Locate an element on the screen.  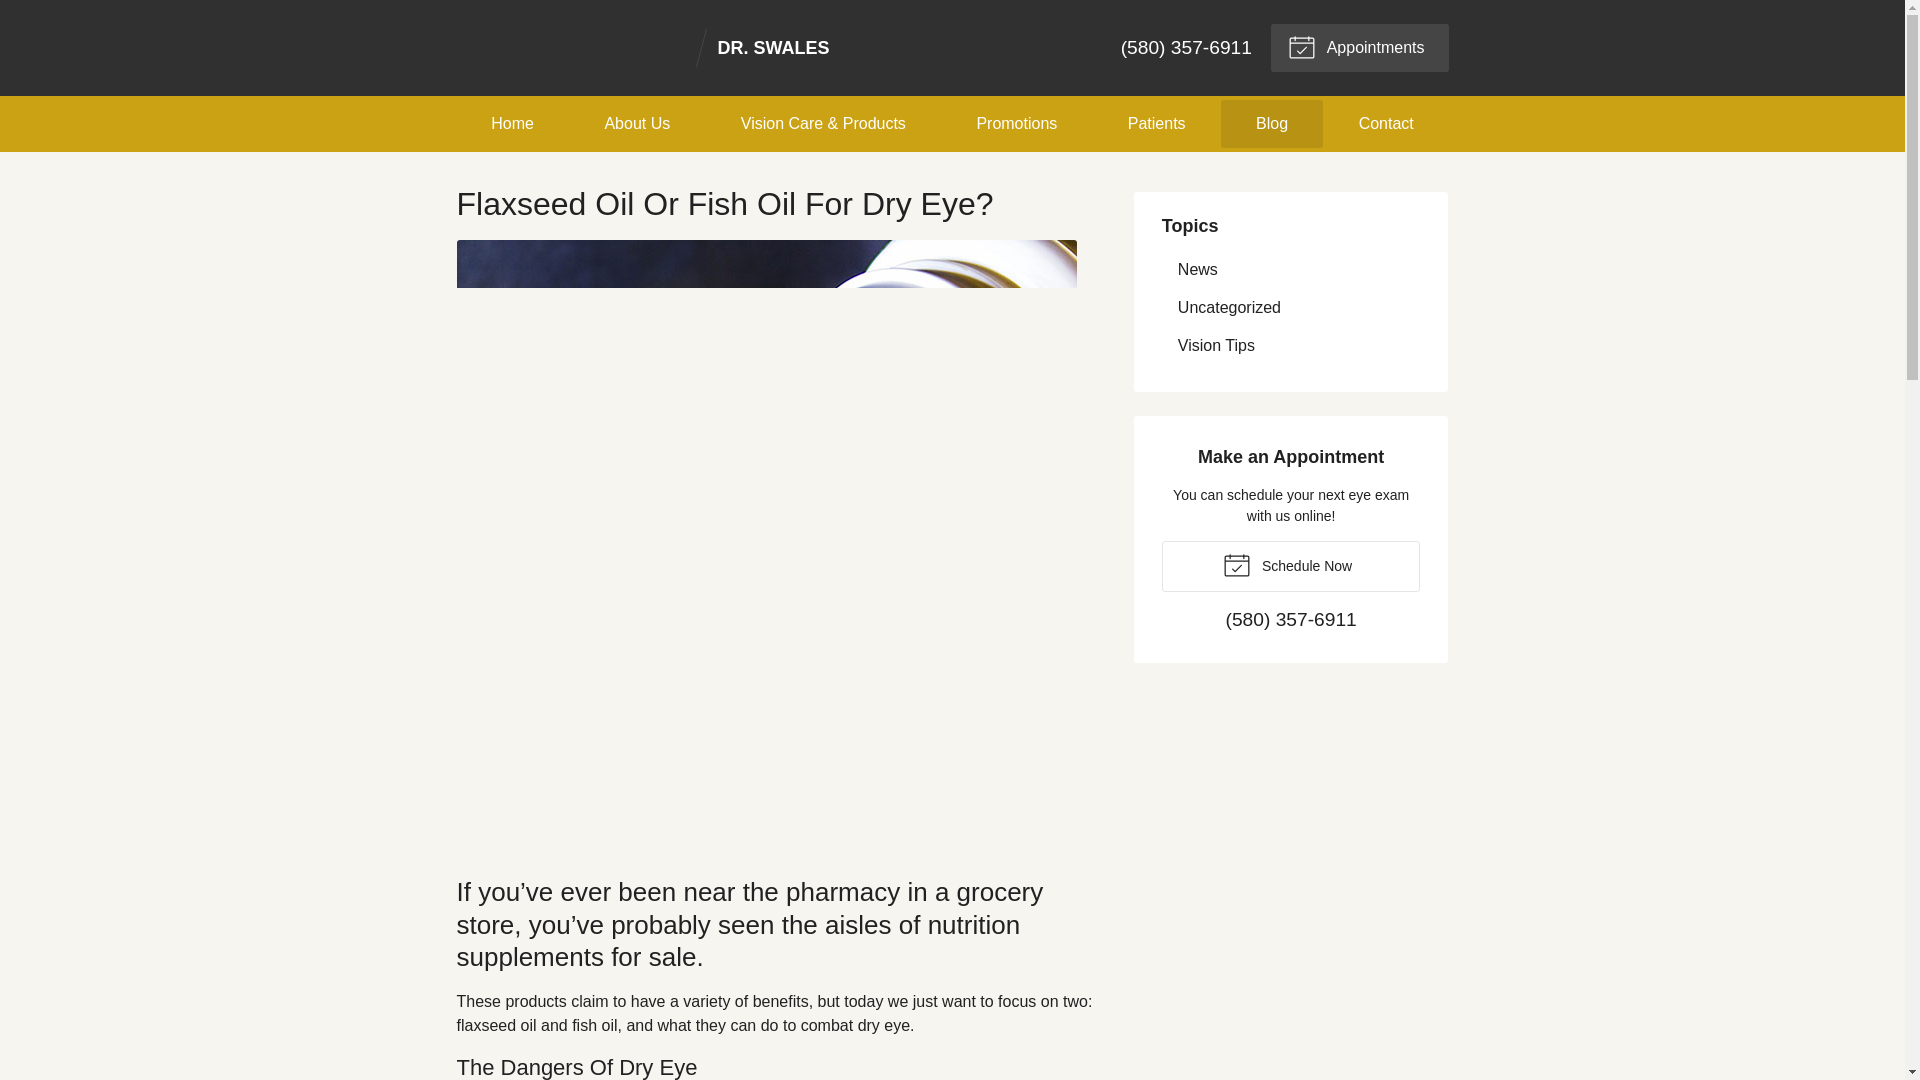
Call practice is located at coordinates (1186, 47).